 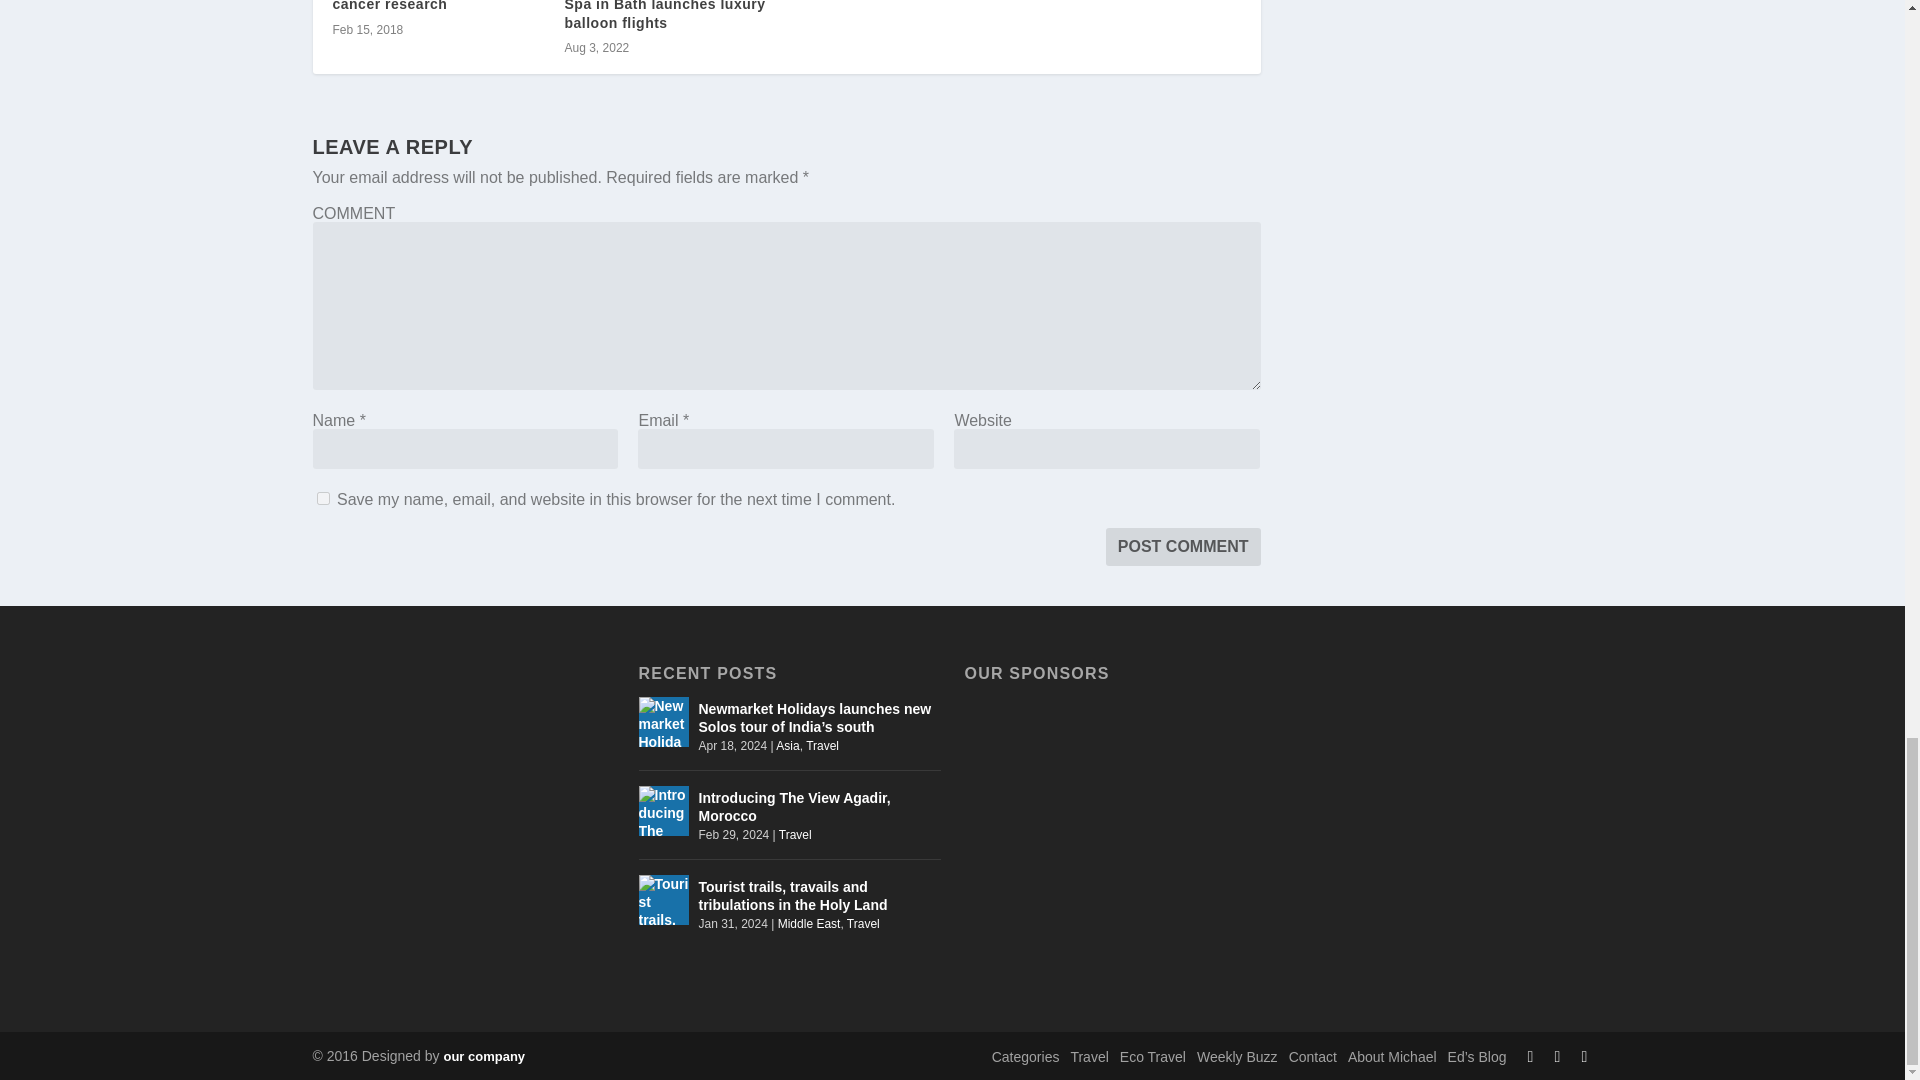 What do you see at coordinates (1183, 546) in the screenshot?
I see `Post Comment` at bounding box center [1183, 546].